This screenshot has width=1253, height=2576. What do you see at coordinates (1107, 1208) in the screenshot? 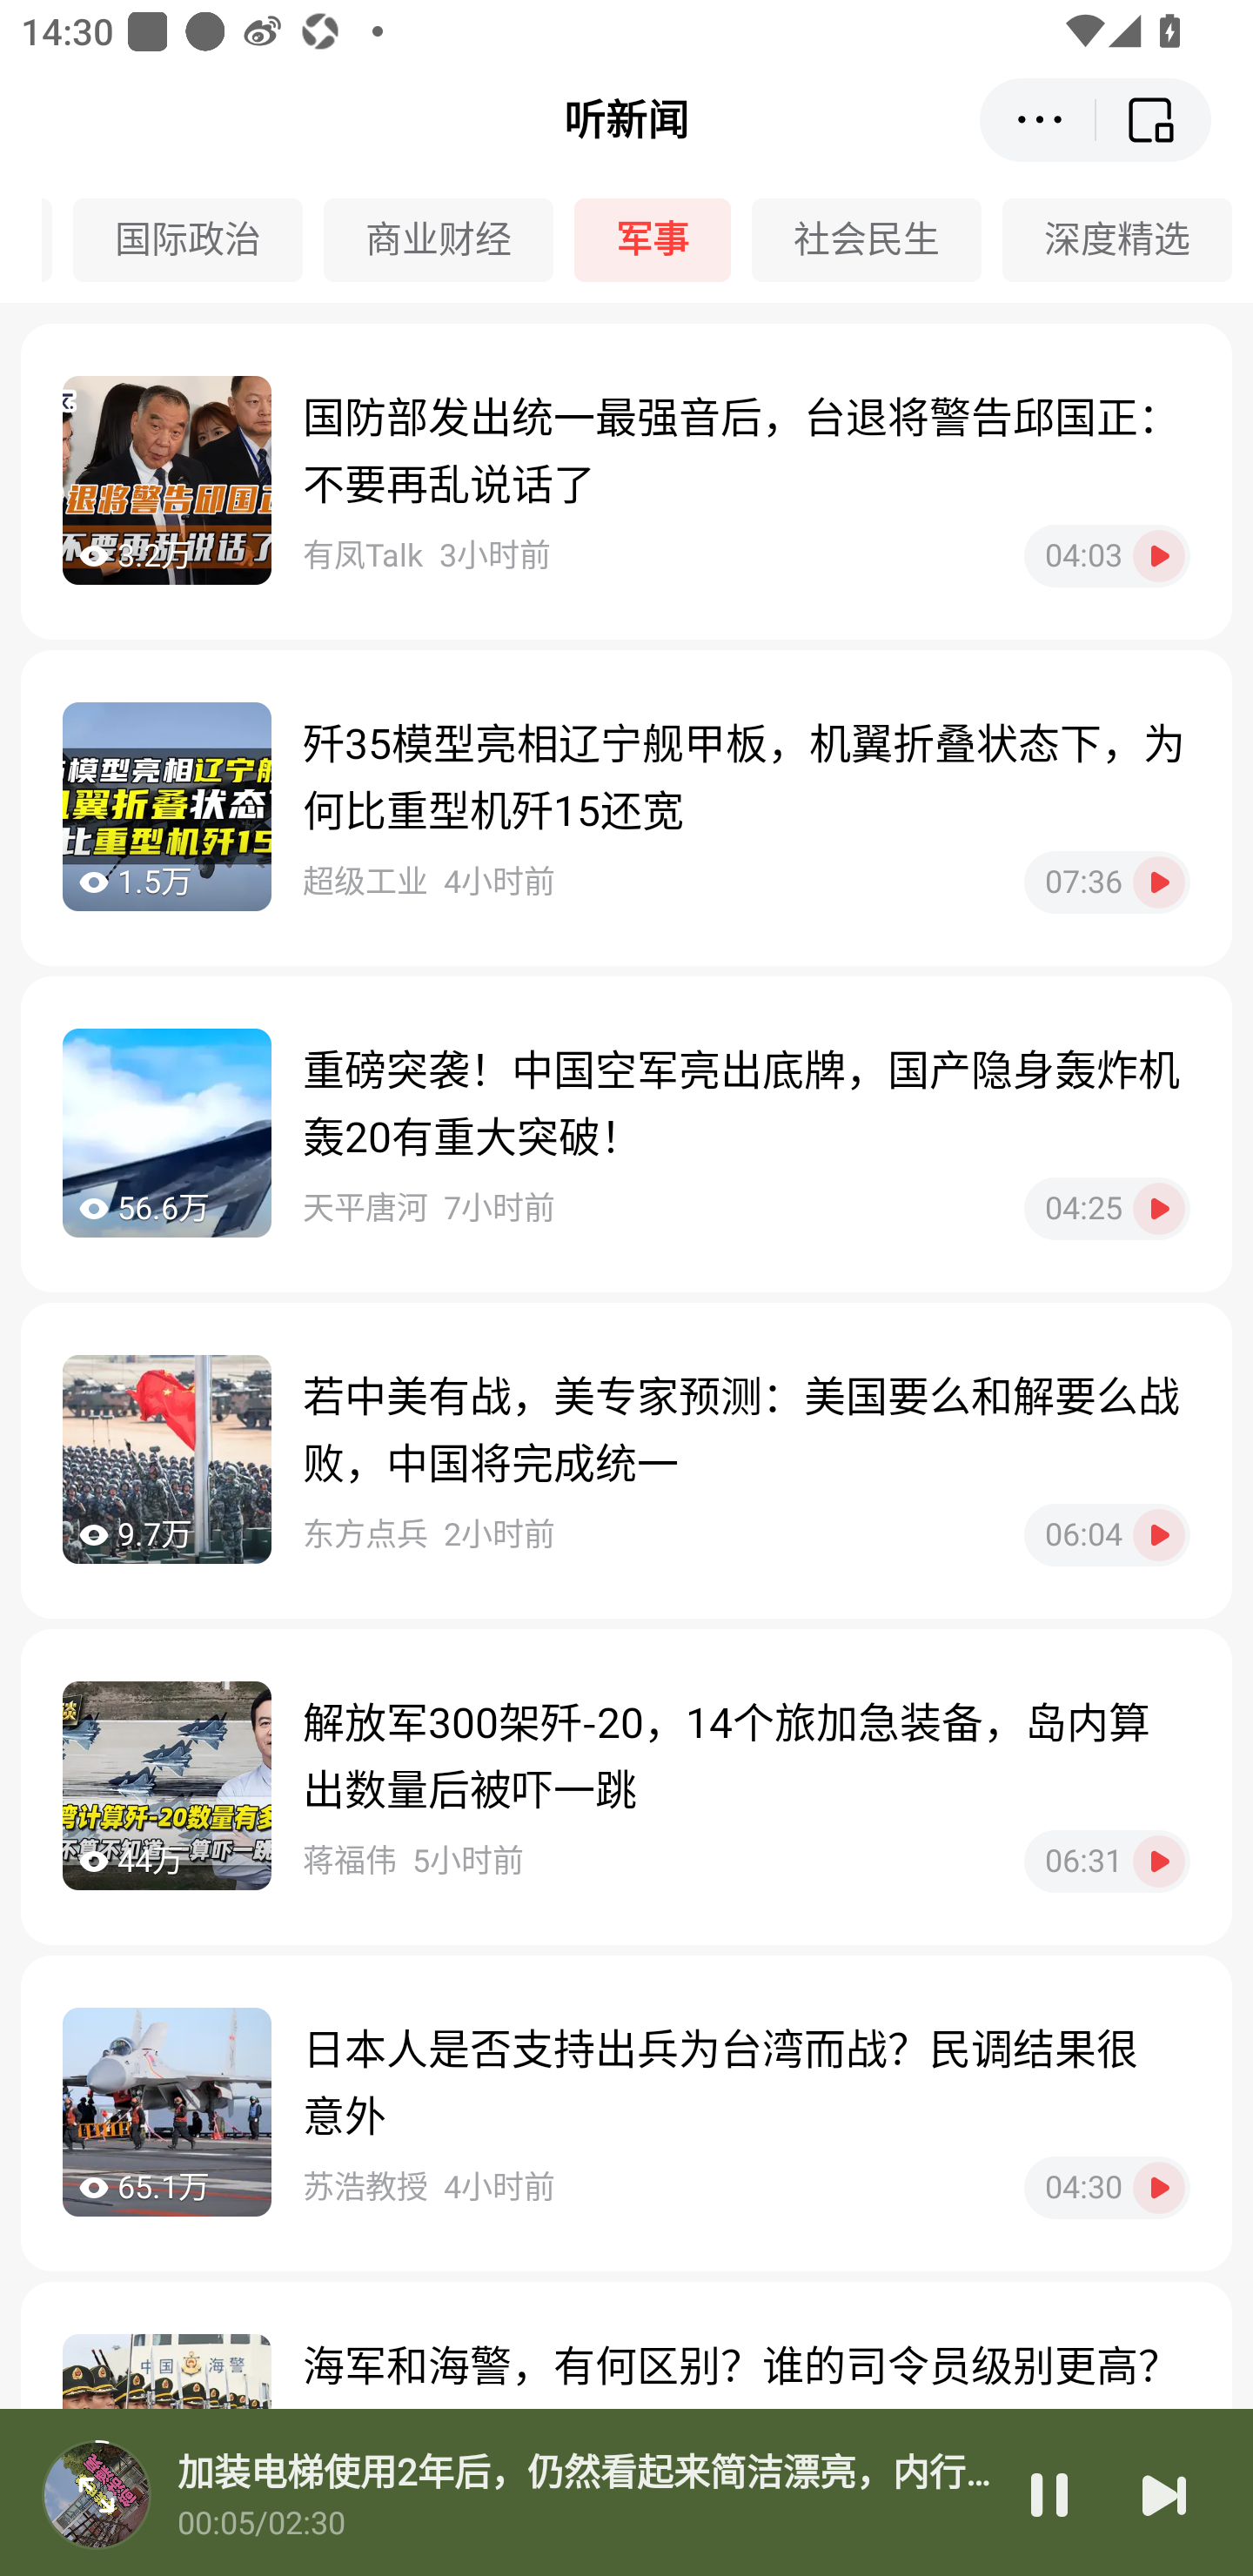
I see `04:25` at bounding box center [1107, 1208].